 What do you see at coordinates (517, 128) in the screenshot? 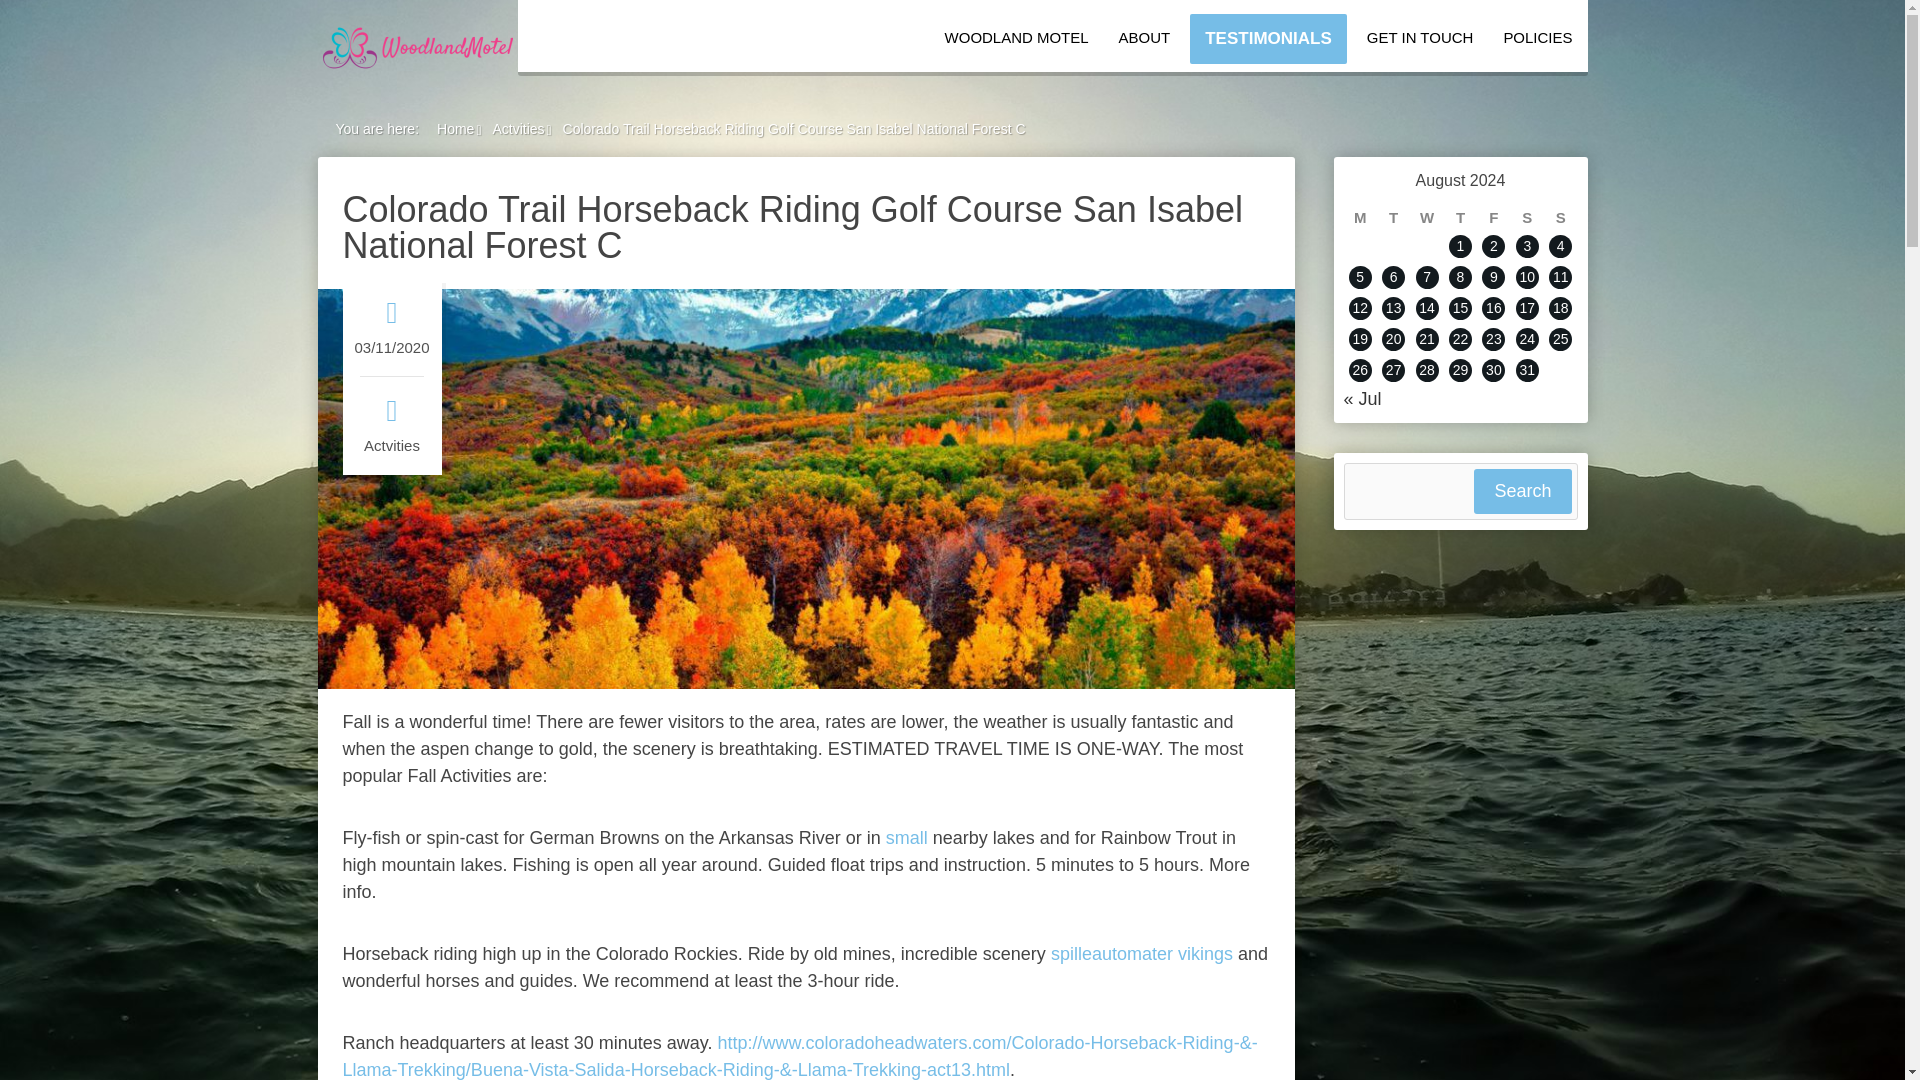
I see `Actvities` at bounding box center [517, 128].